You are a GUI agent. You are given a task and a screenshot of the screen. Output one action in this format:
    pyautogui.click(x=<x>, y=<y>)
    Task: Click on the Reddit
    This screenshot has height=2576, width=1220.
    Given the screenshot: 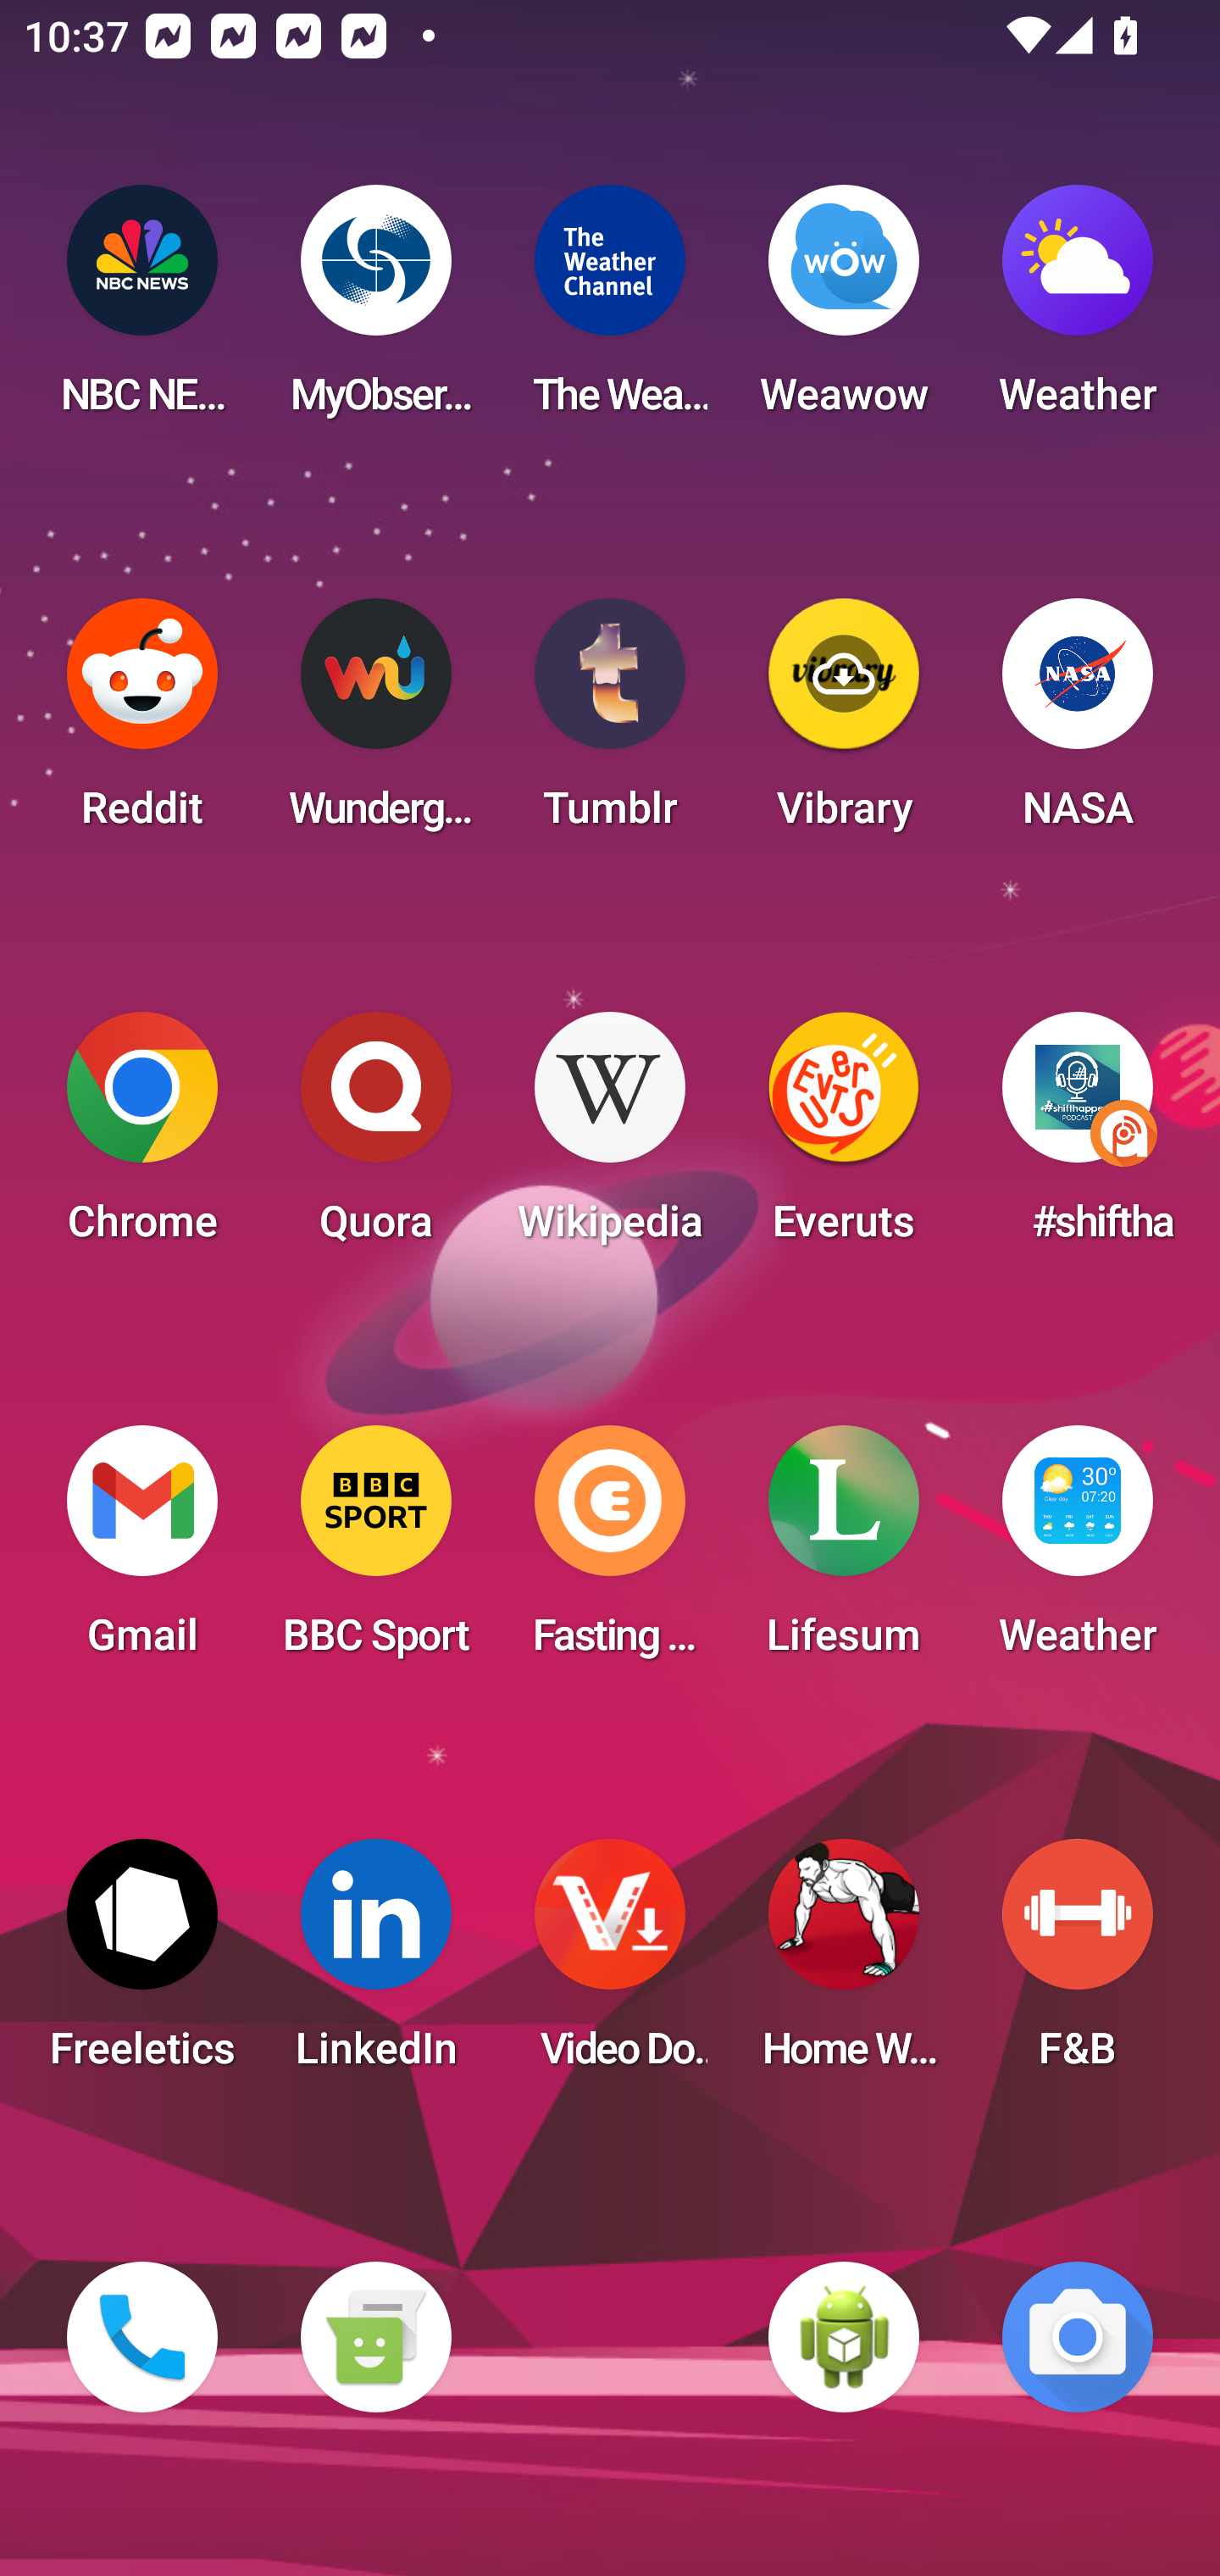 What is the action you would take?
    pyautogui.click(x=142, y=724)
    